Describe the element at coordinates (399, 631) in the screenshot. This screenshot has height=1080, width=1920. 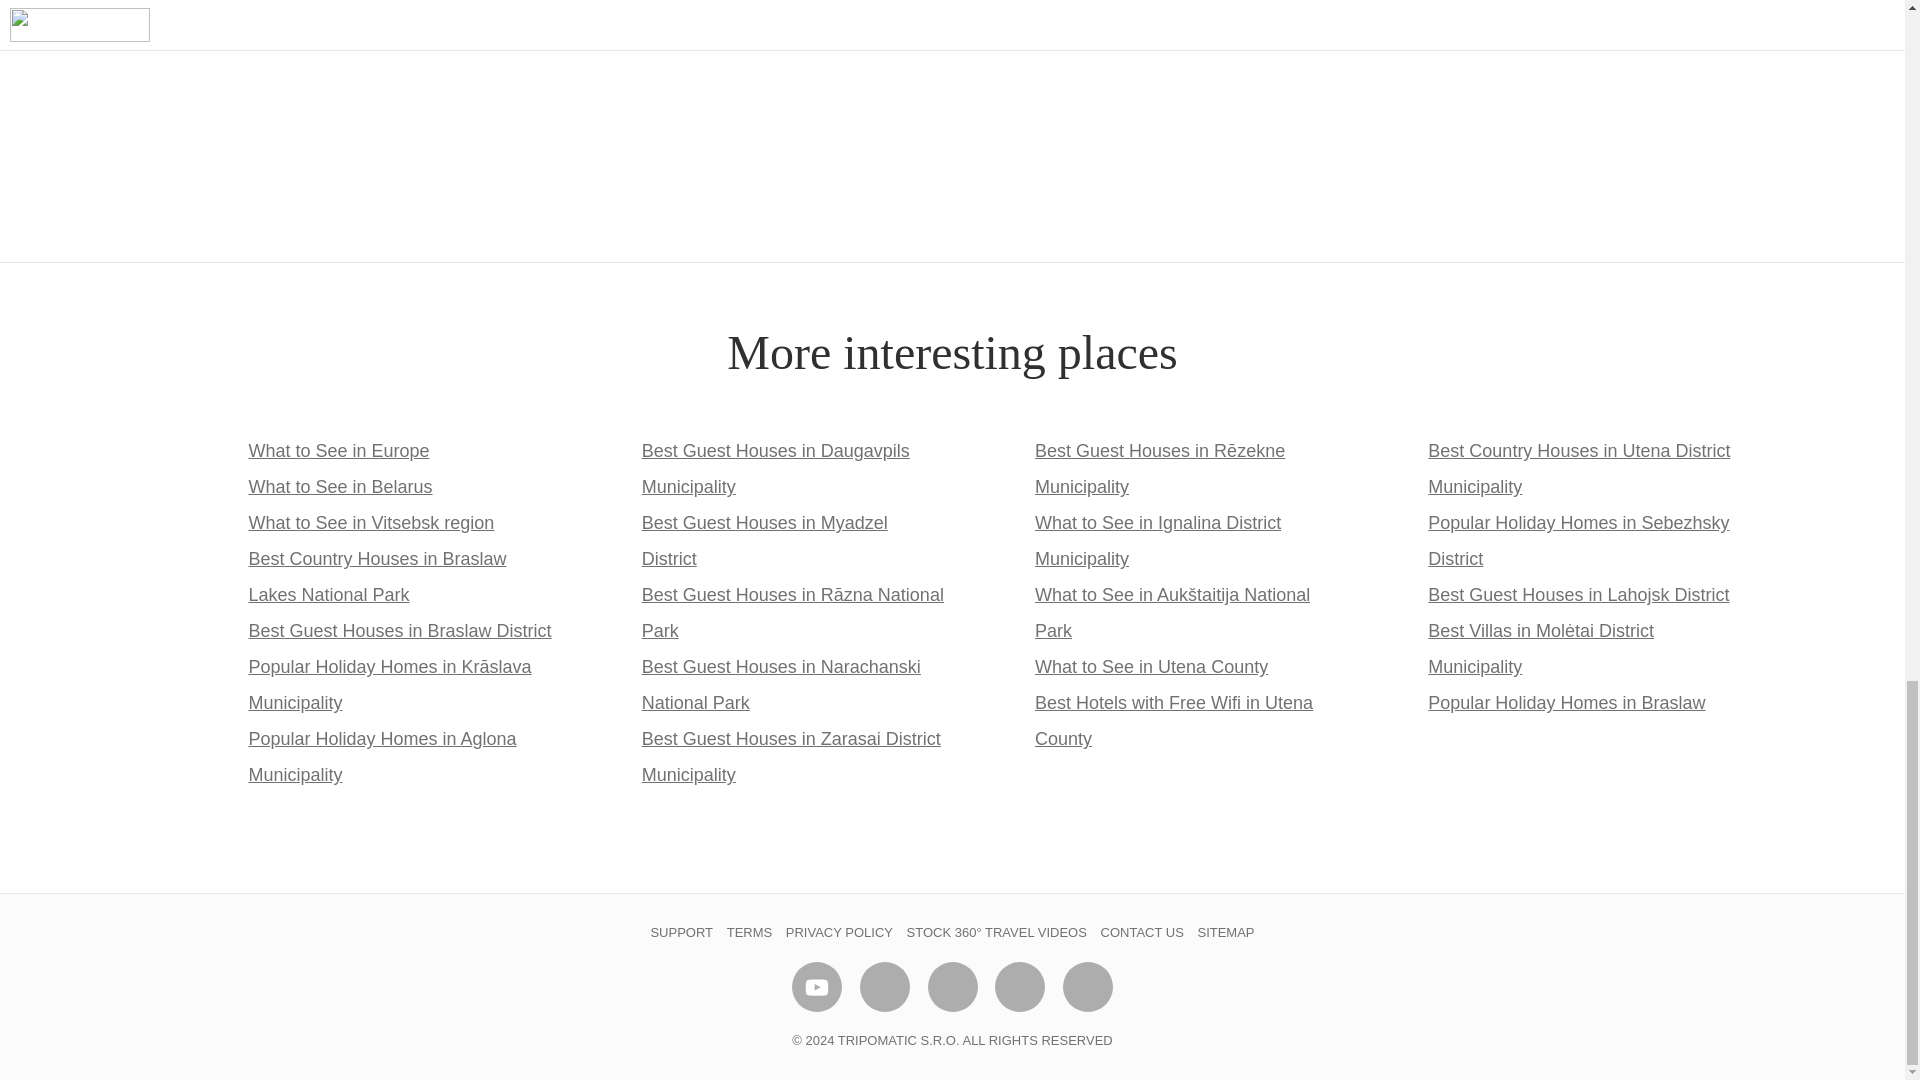
I see `Best Guest Houses in Braslaw District` at that location.